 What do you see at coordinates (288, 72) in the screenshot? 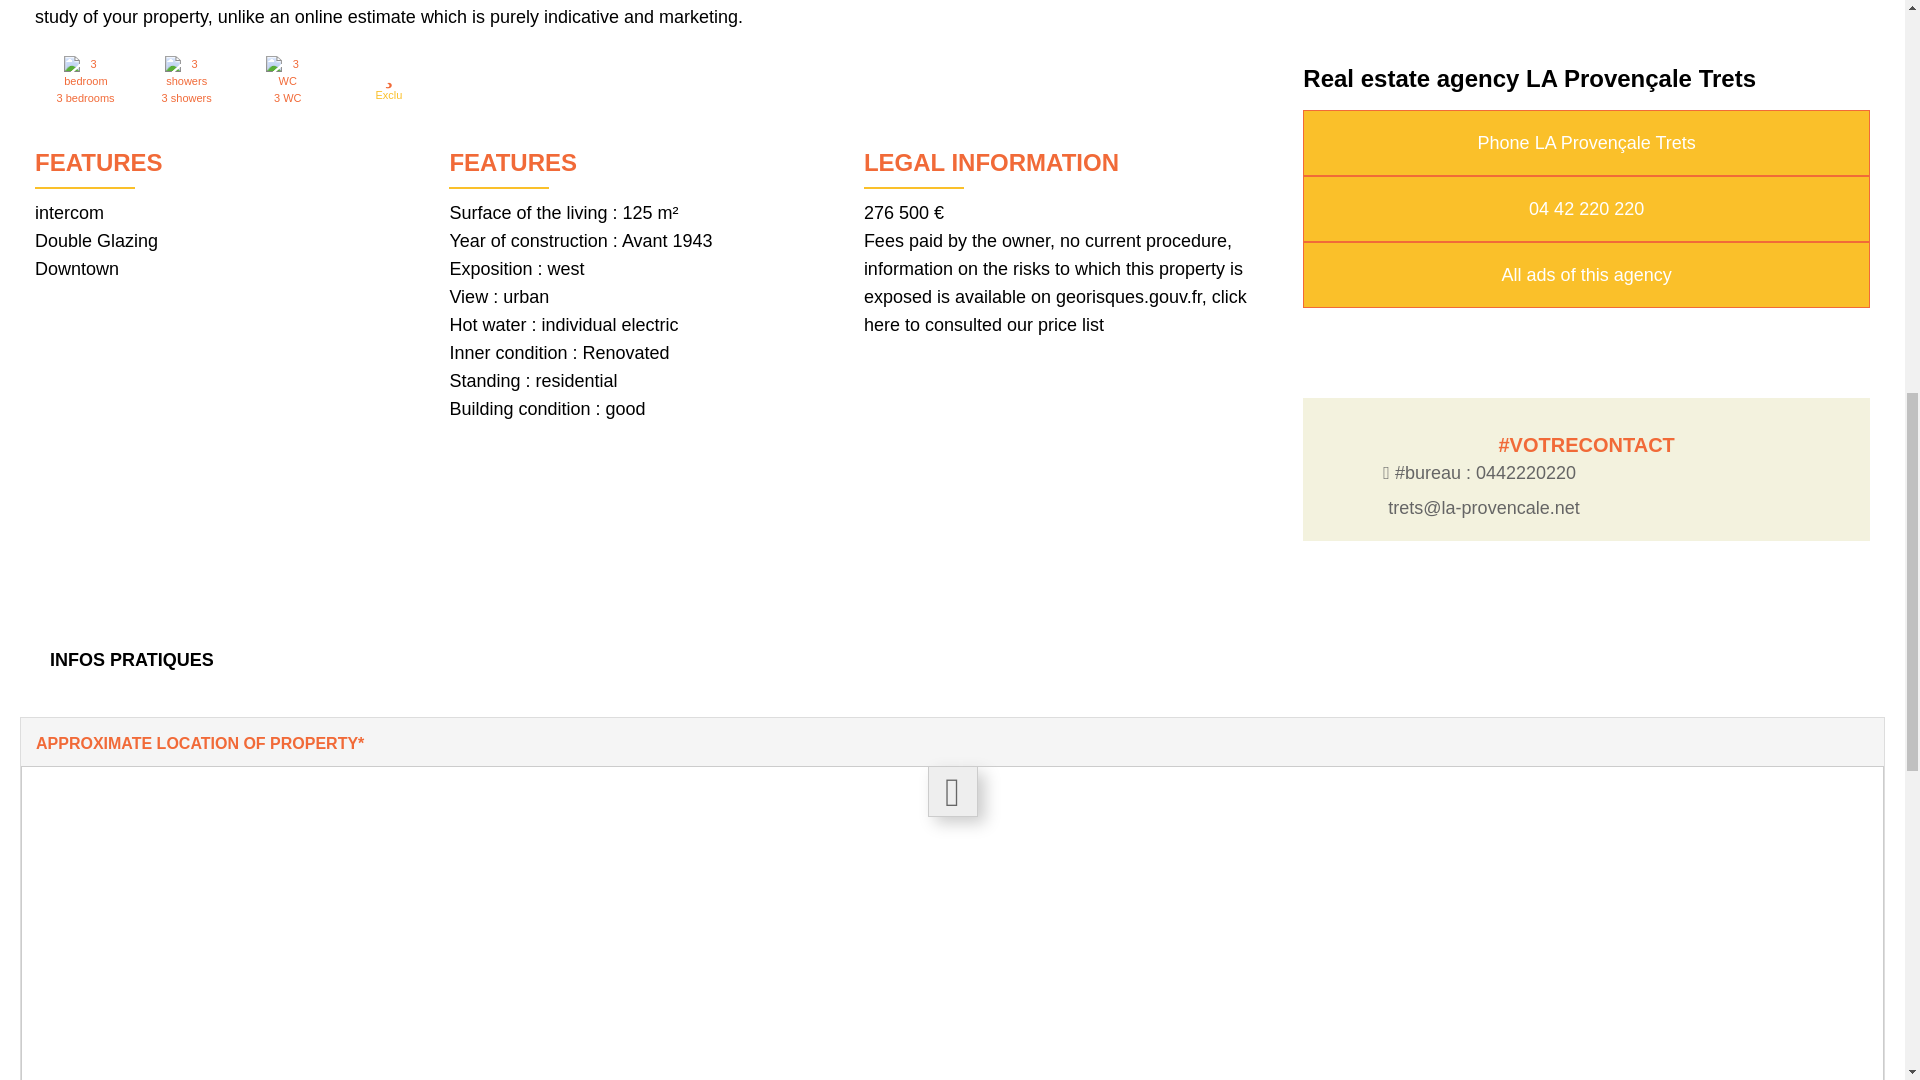
I see `3 WC` at bounding box center [288, 72].